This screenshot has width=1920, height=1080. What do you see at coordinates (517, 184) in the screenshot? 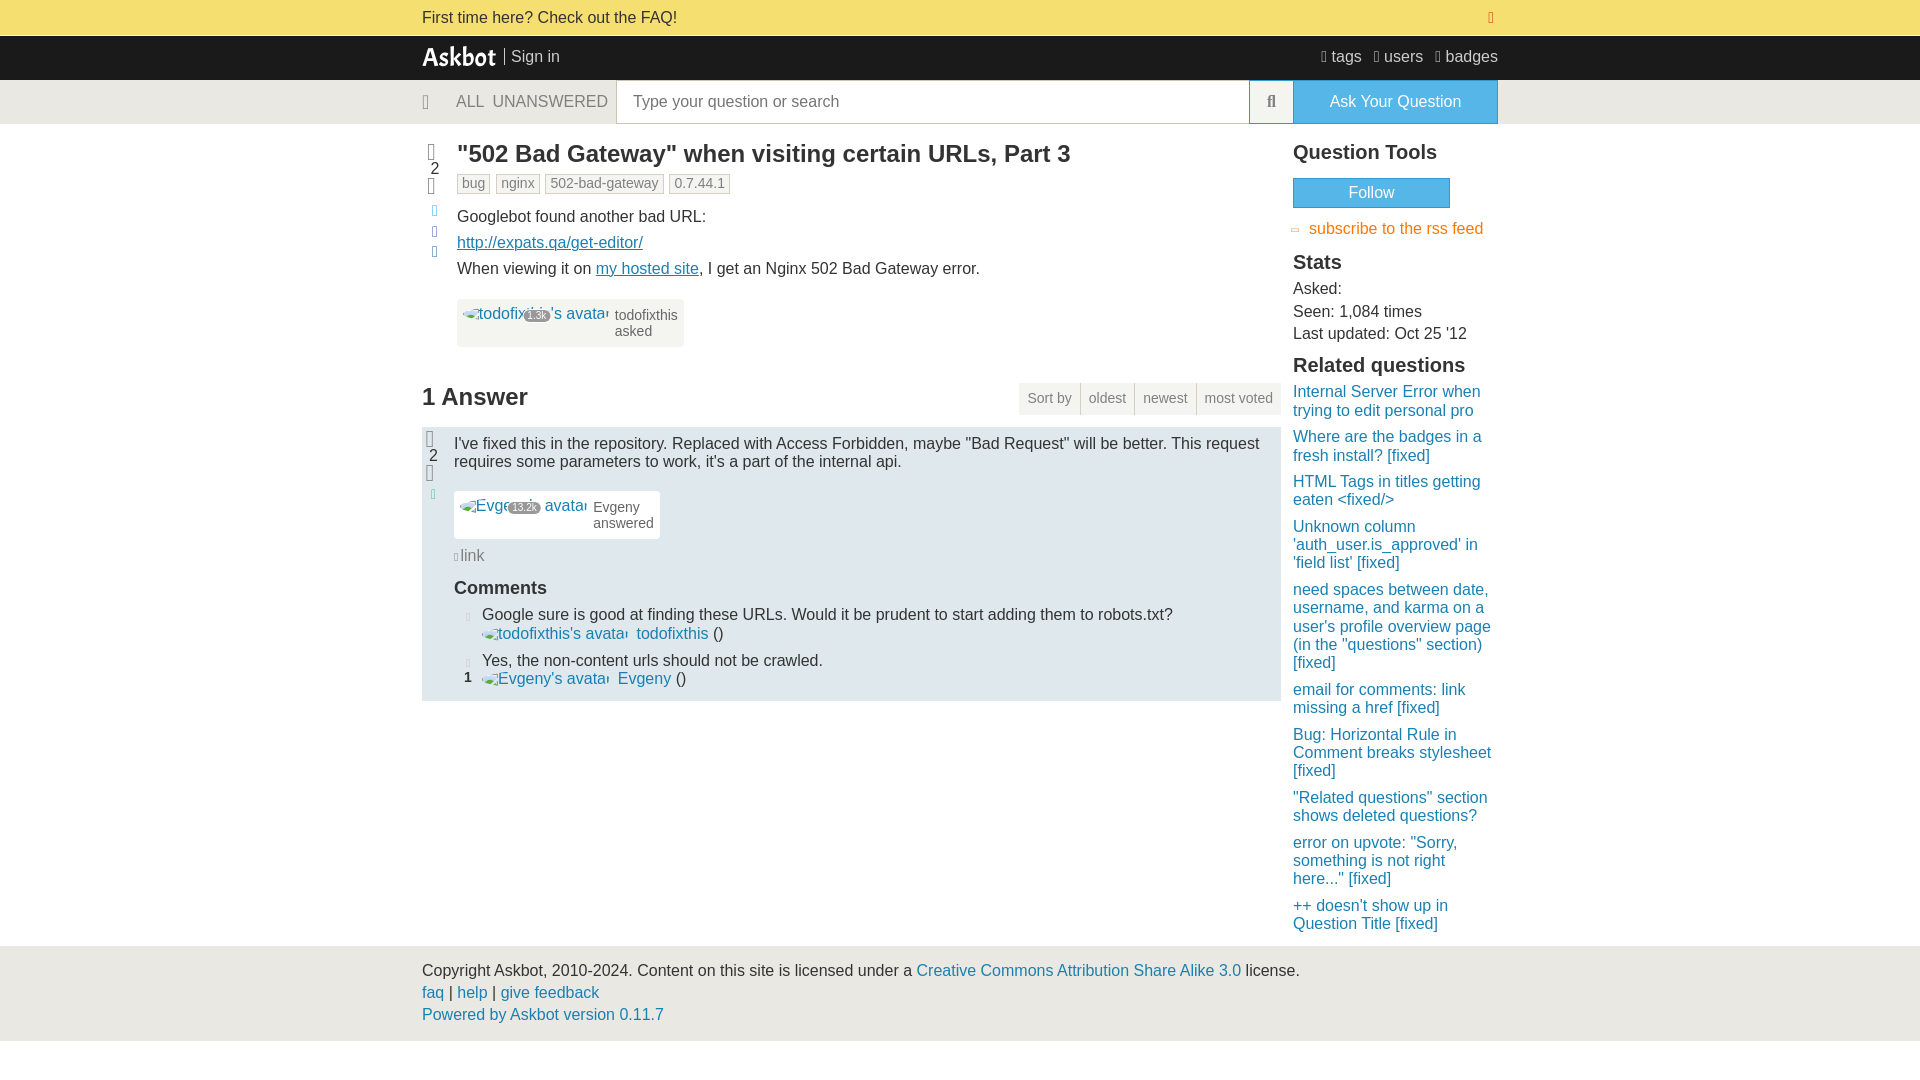
I see `nginx` at bounding box center [517, 184].